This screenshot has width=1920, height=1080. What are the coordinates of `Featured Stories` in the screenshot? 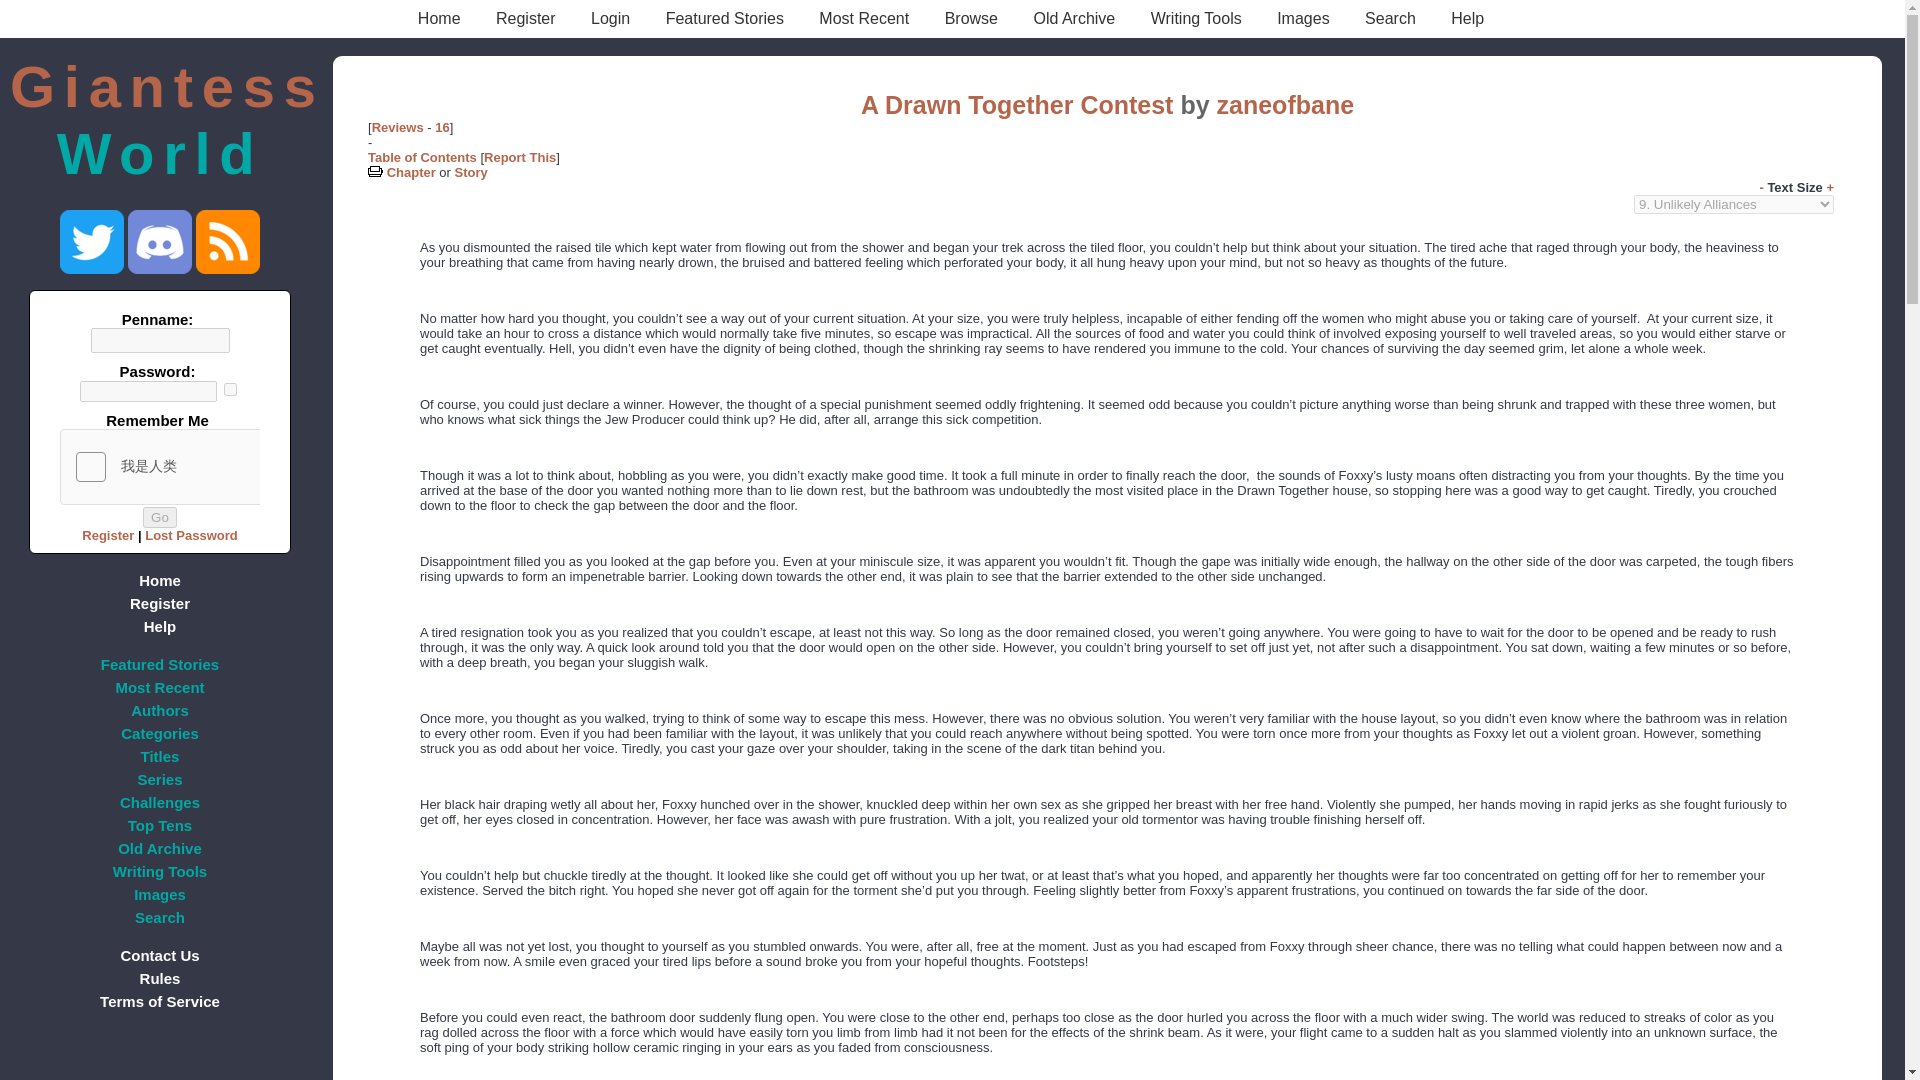 It's located at (725, 18).